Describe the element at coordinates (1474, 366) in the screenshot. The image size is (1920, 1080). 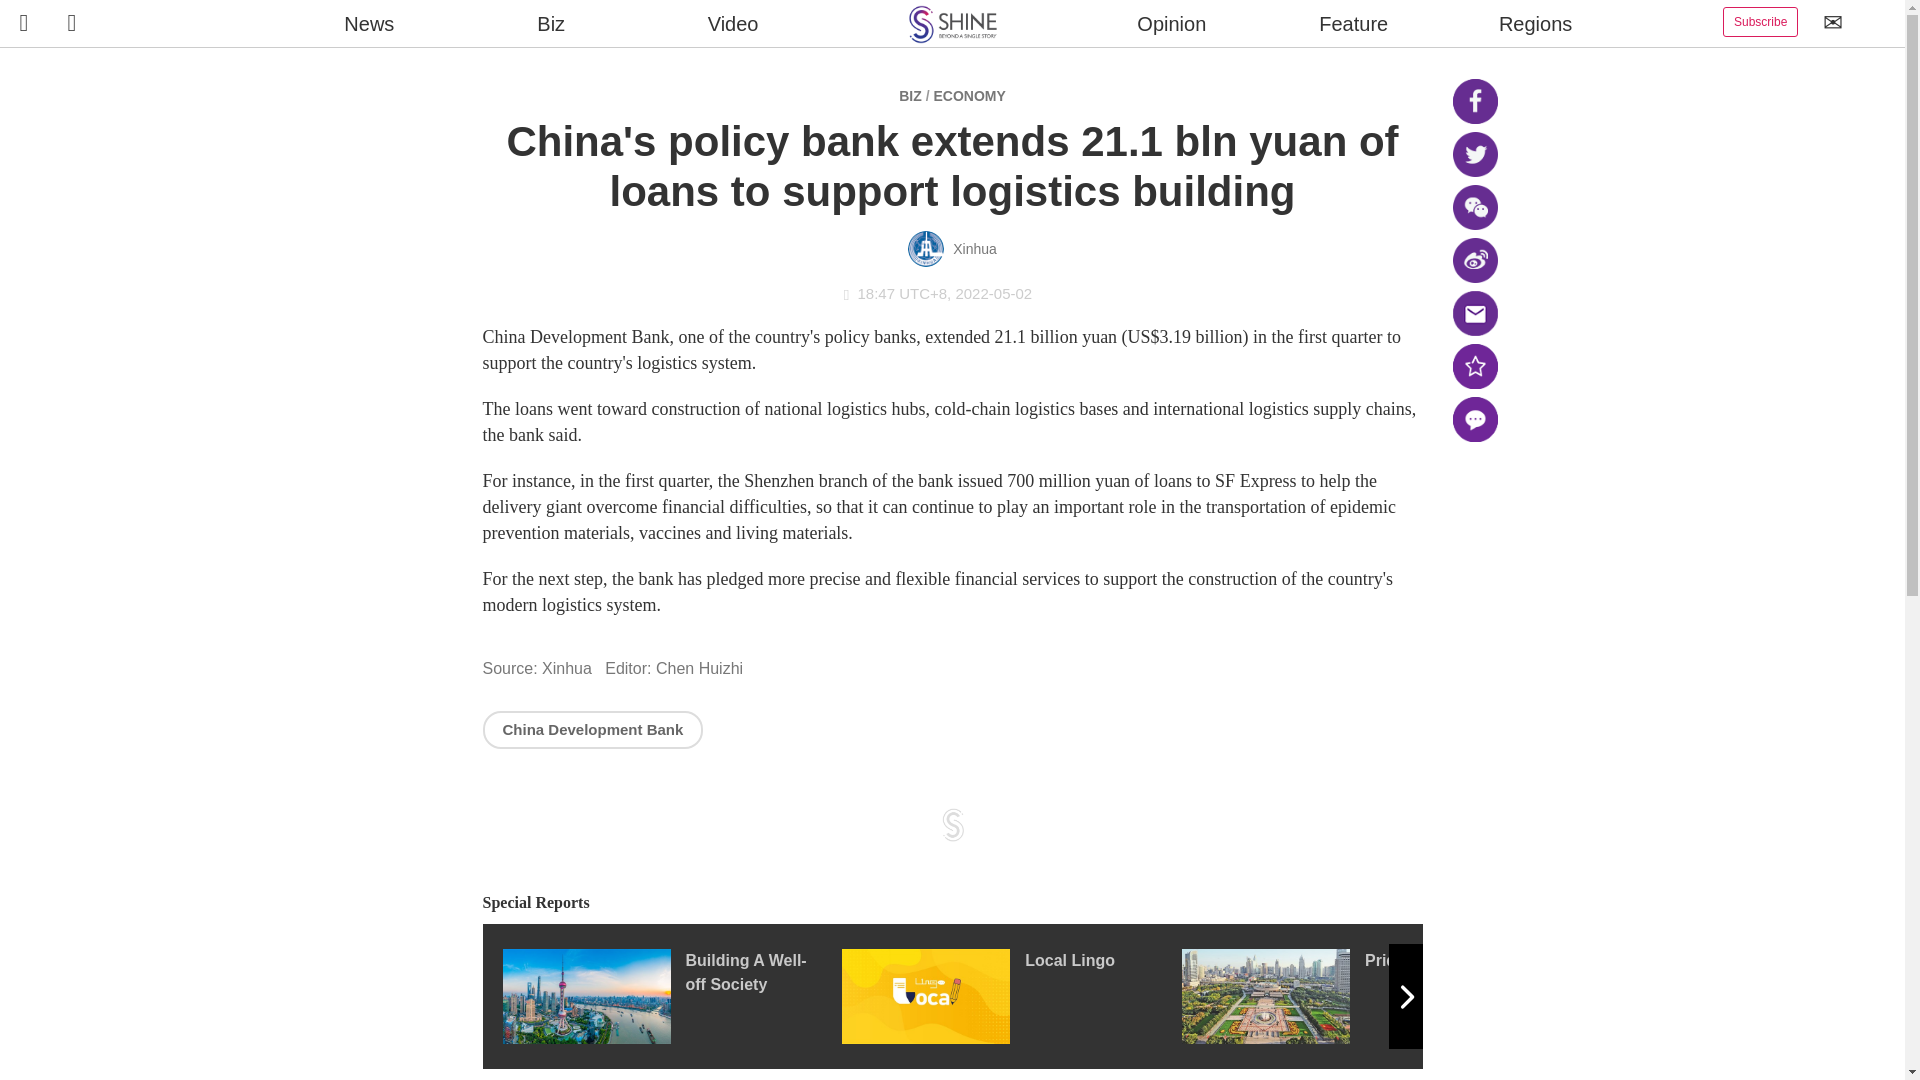
I see `Add to favorites` at that location.